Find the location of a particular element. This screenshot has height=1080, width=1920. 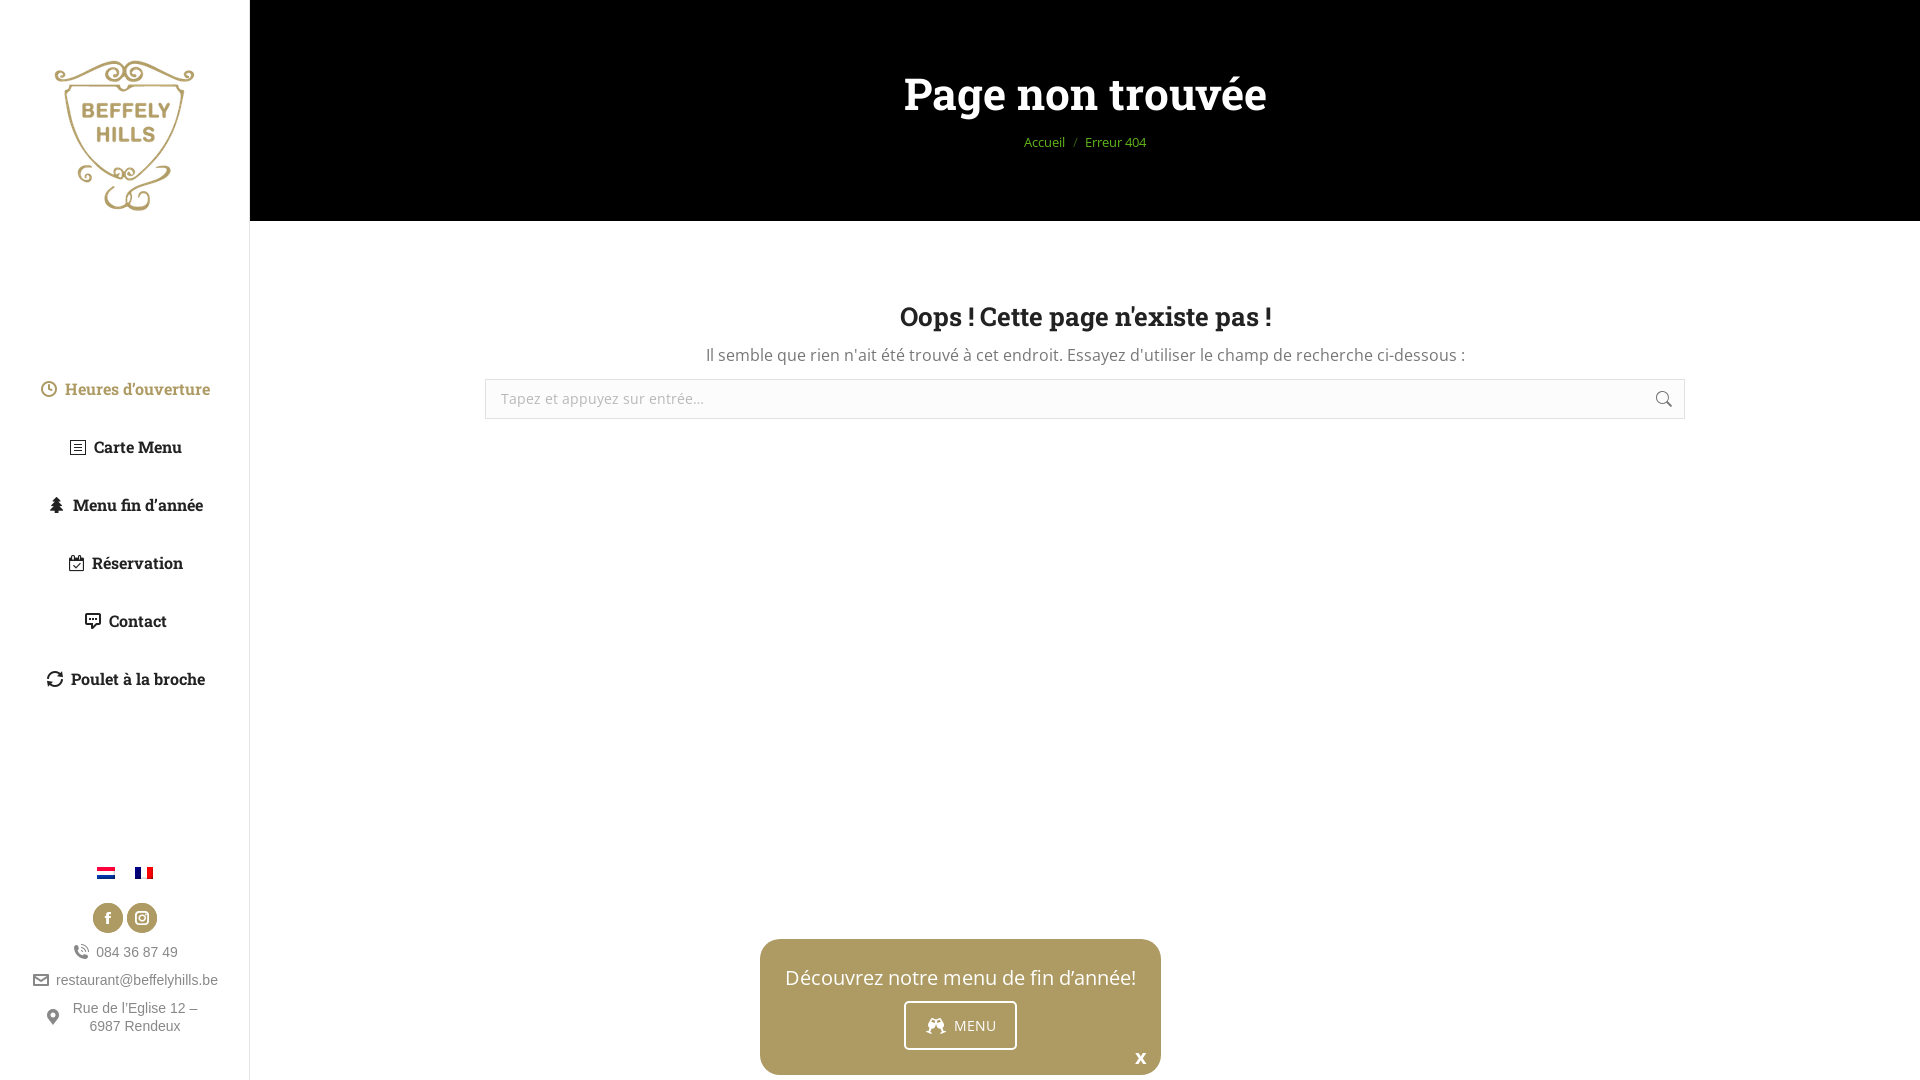

MENU is located at coordinates (960, 1026).